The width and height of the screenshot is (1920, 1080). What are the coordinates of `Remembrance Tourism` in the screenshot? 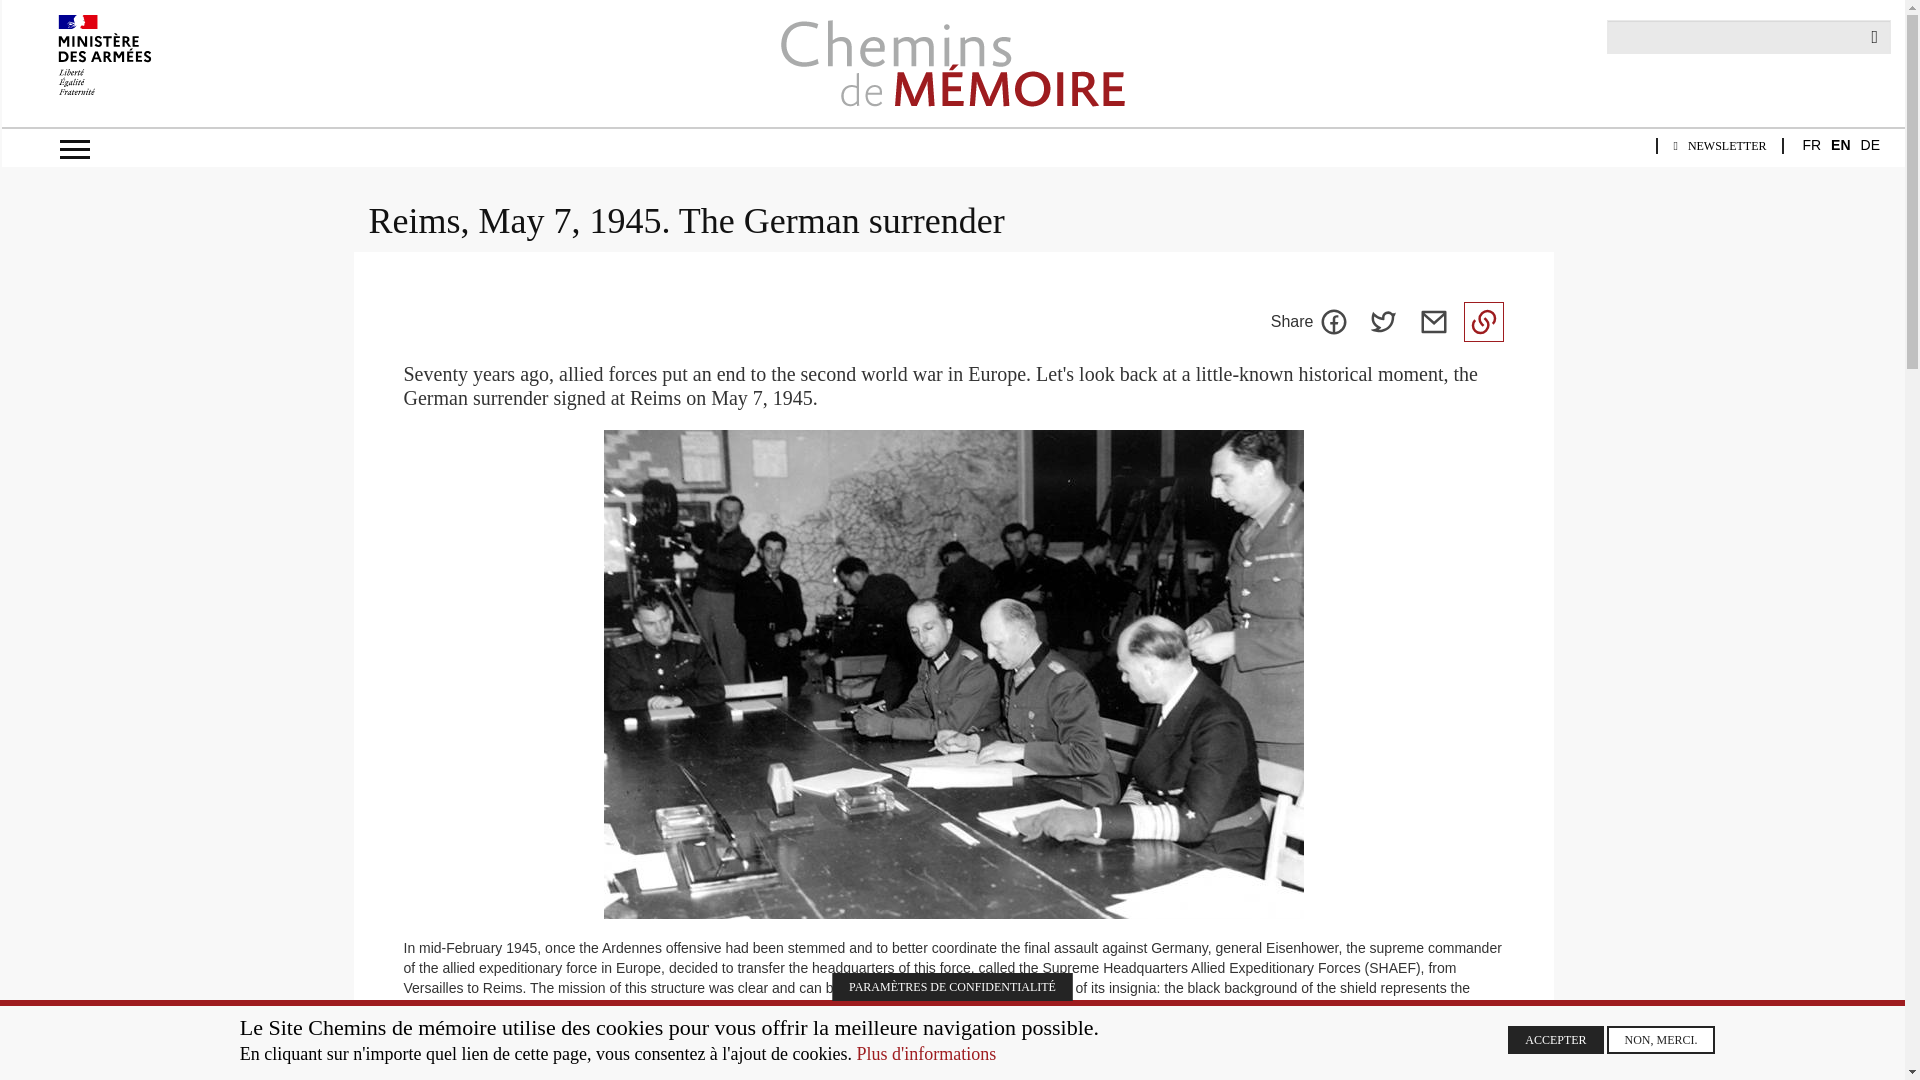 It's located at (375, 385).